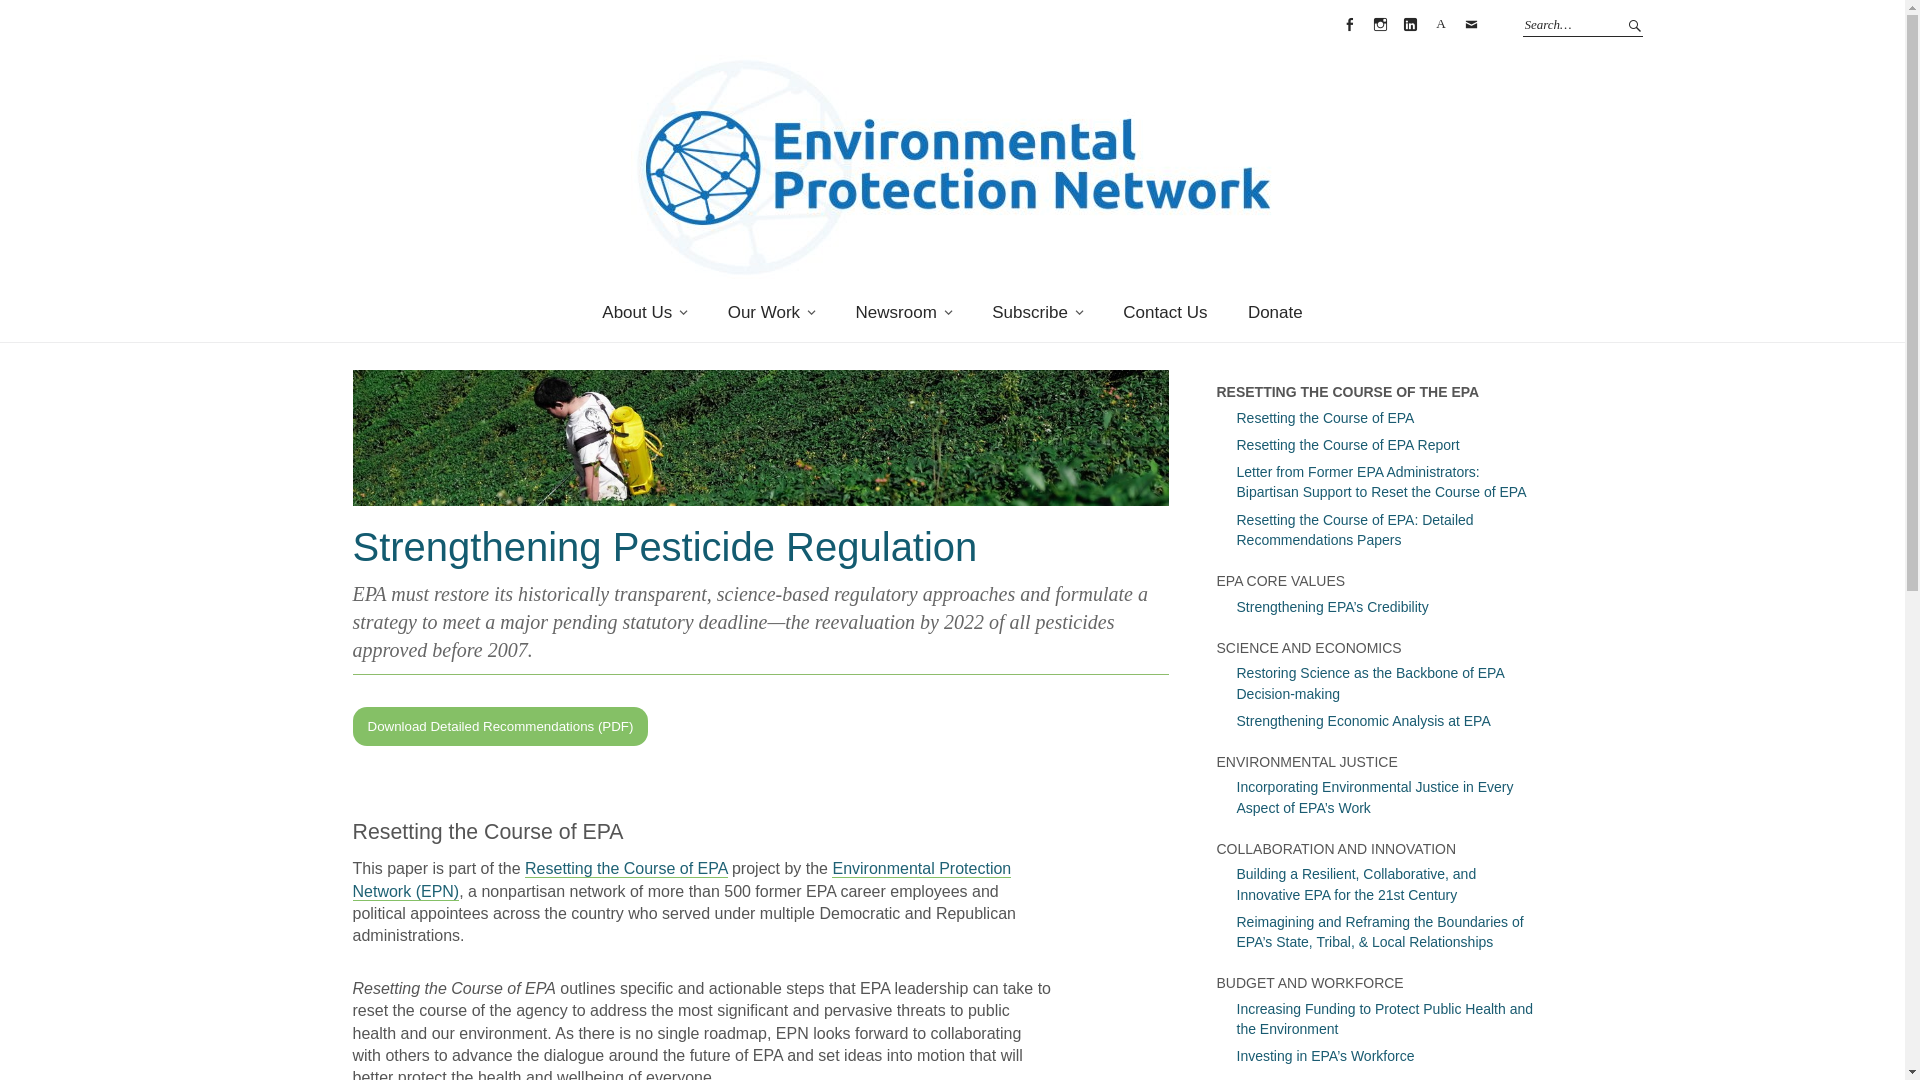 The width and height of the screenshot is (1920, 1080). Describe the element at coordinates (1632, 24) in the screenshot. I see `Search` at that location.